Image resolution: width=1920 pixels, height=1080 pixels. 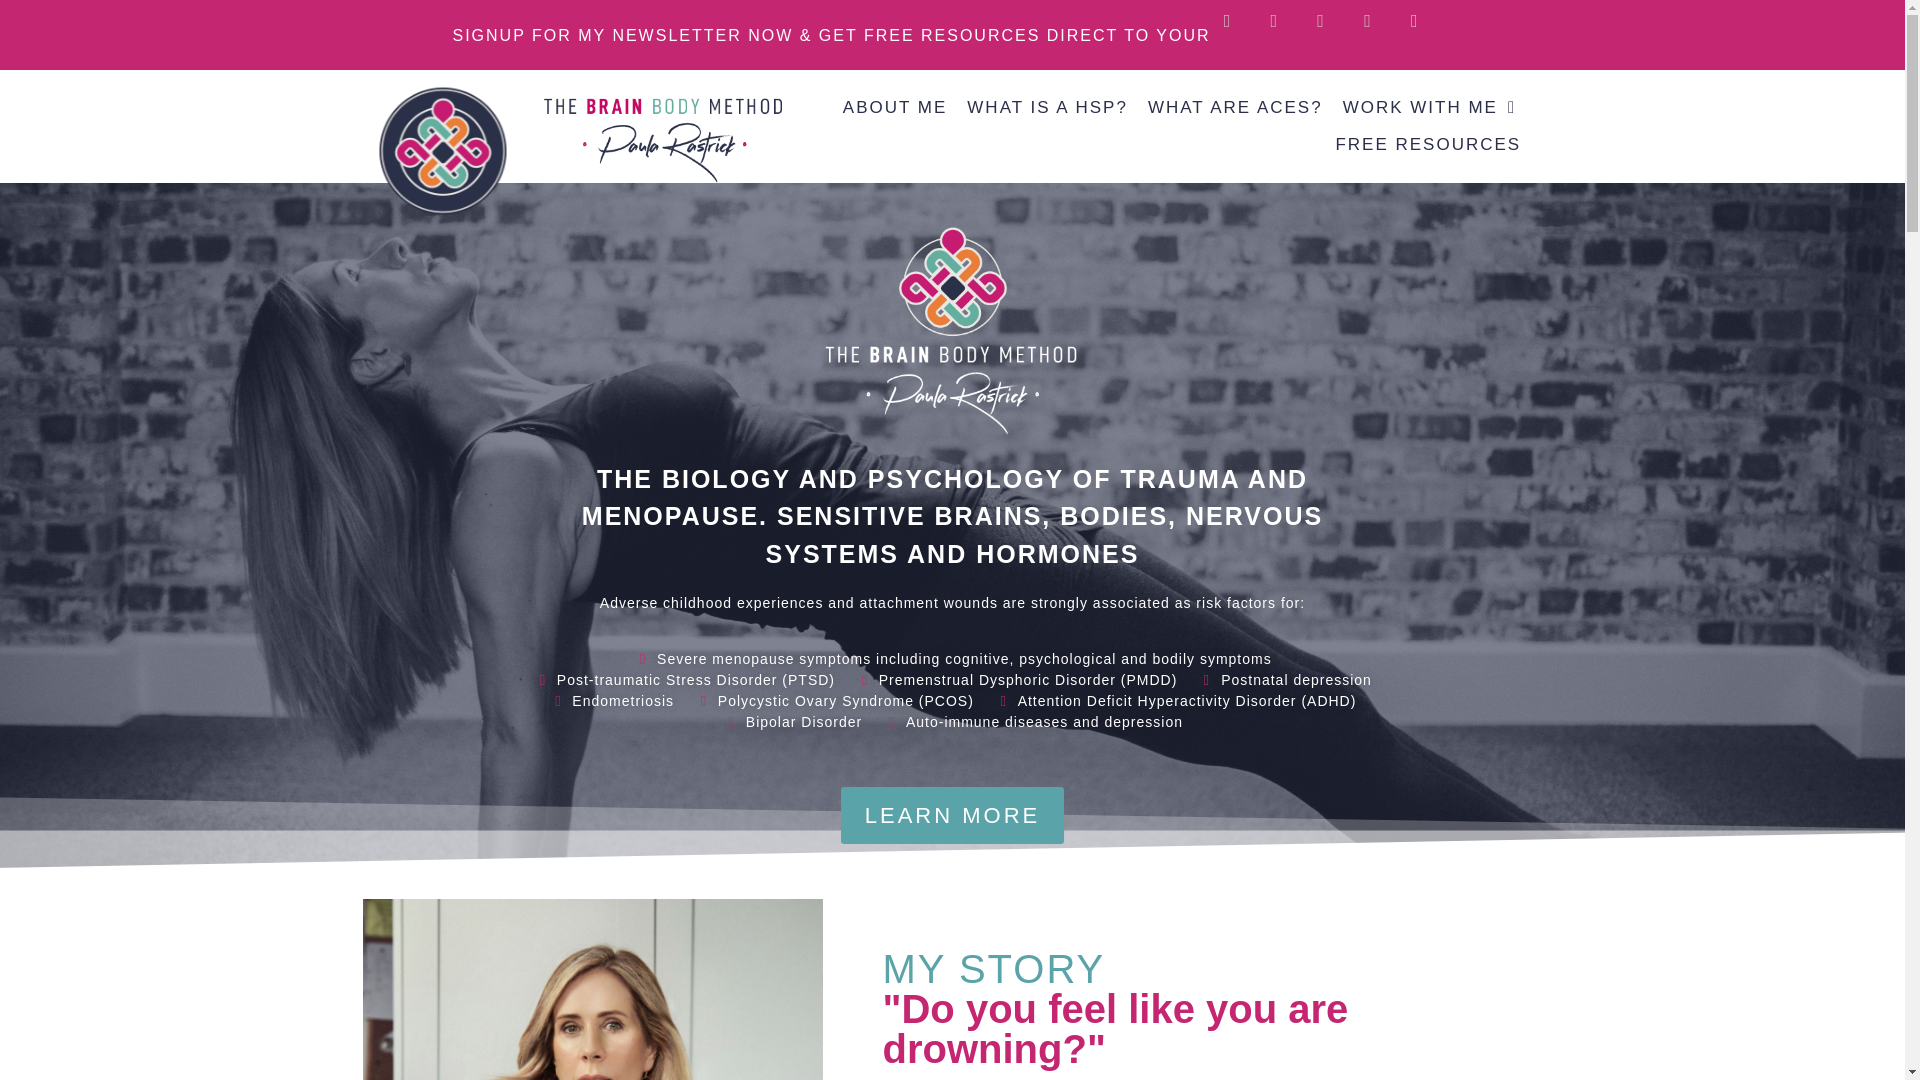 I want to click on WORK WITH ME, so click(x=1429, y=107).